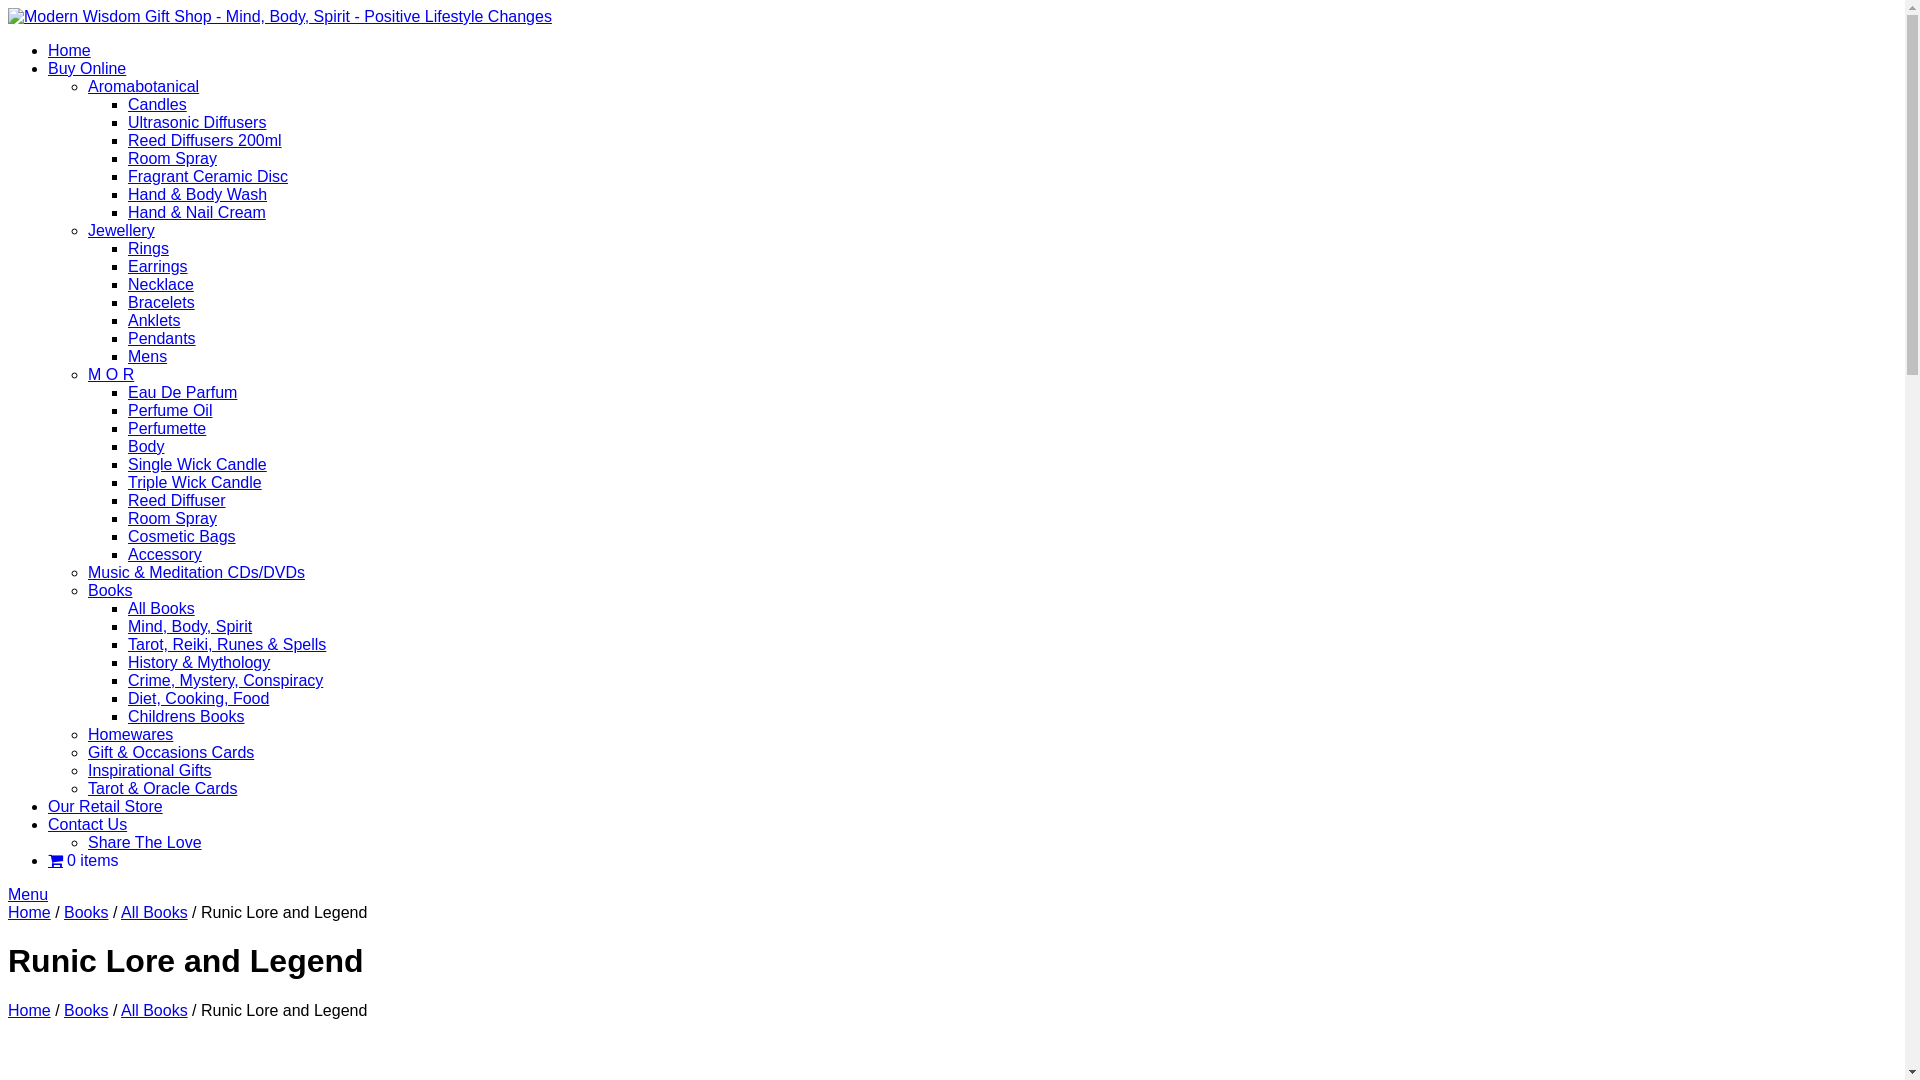 Image resolution: width=1920 pixels, height=1080 pixels. What do you see at coordinates (162, 608) in the screenshot?
I see `All Books` at bounding box center [162, 608].